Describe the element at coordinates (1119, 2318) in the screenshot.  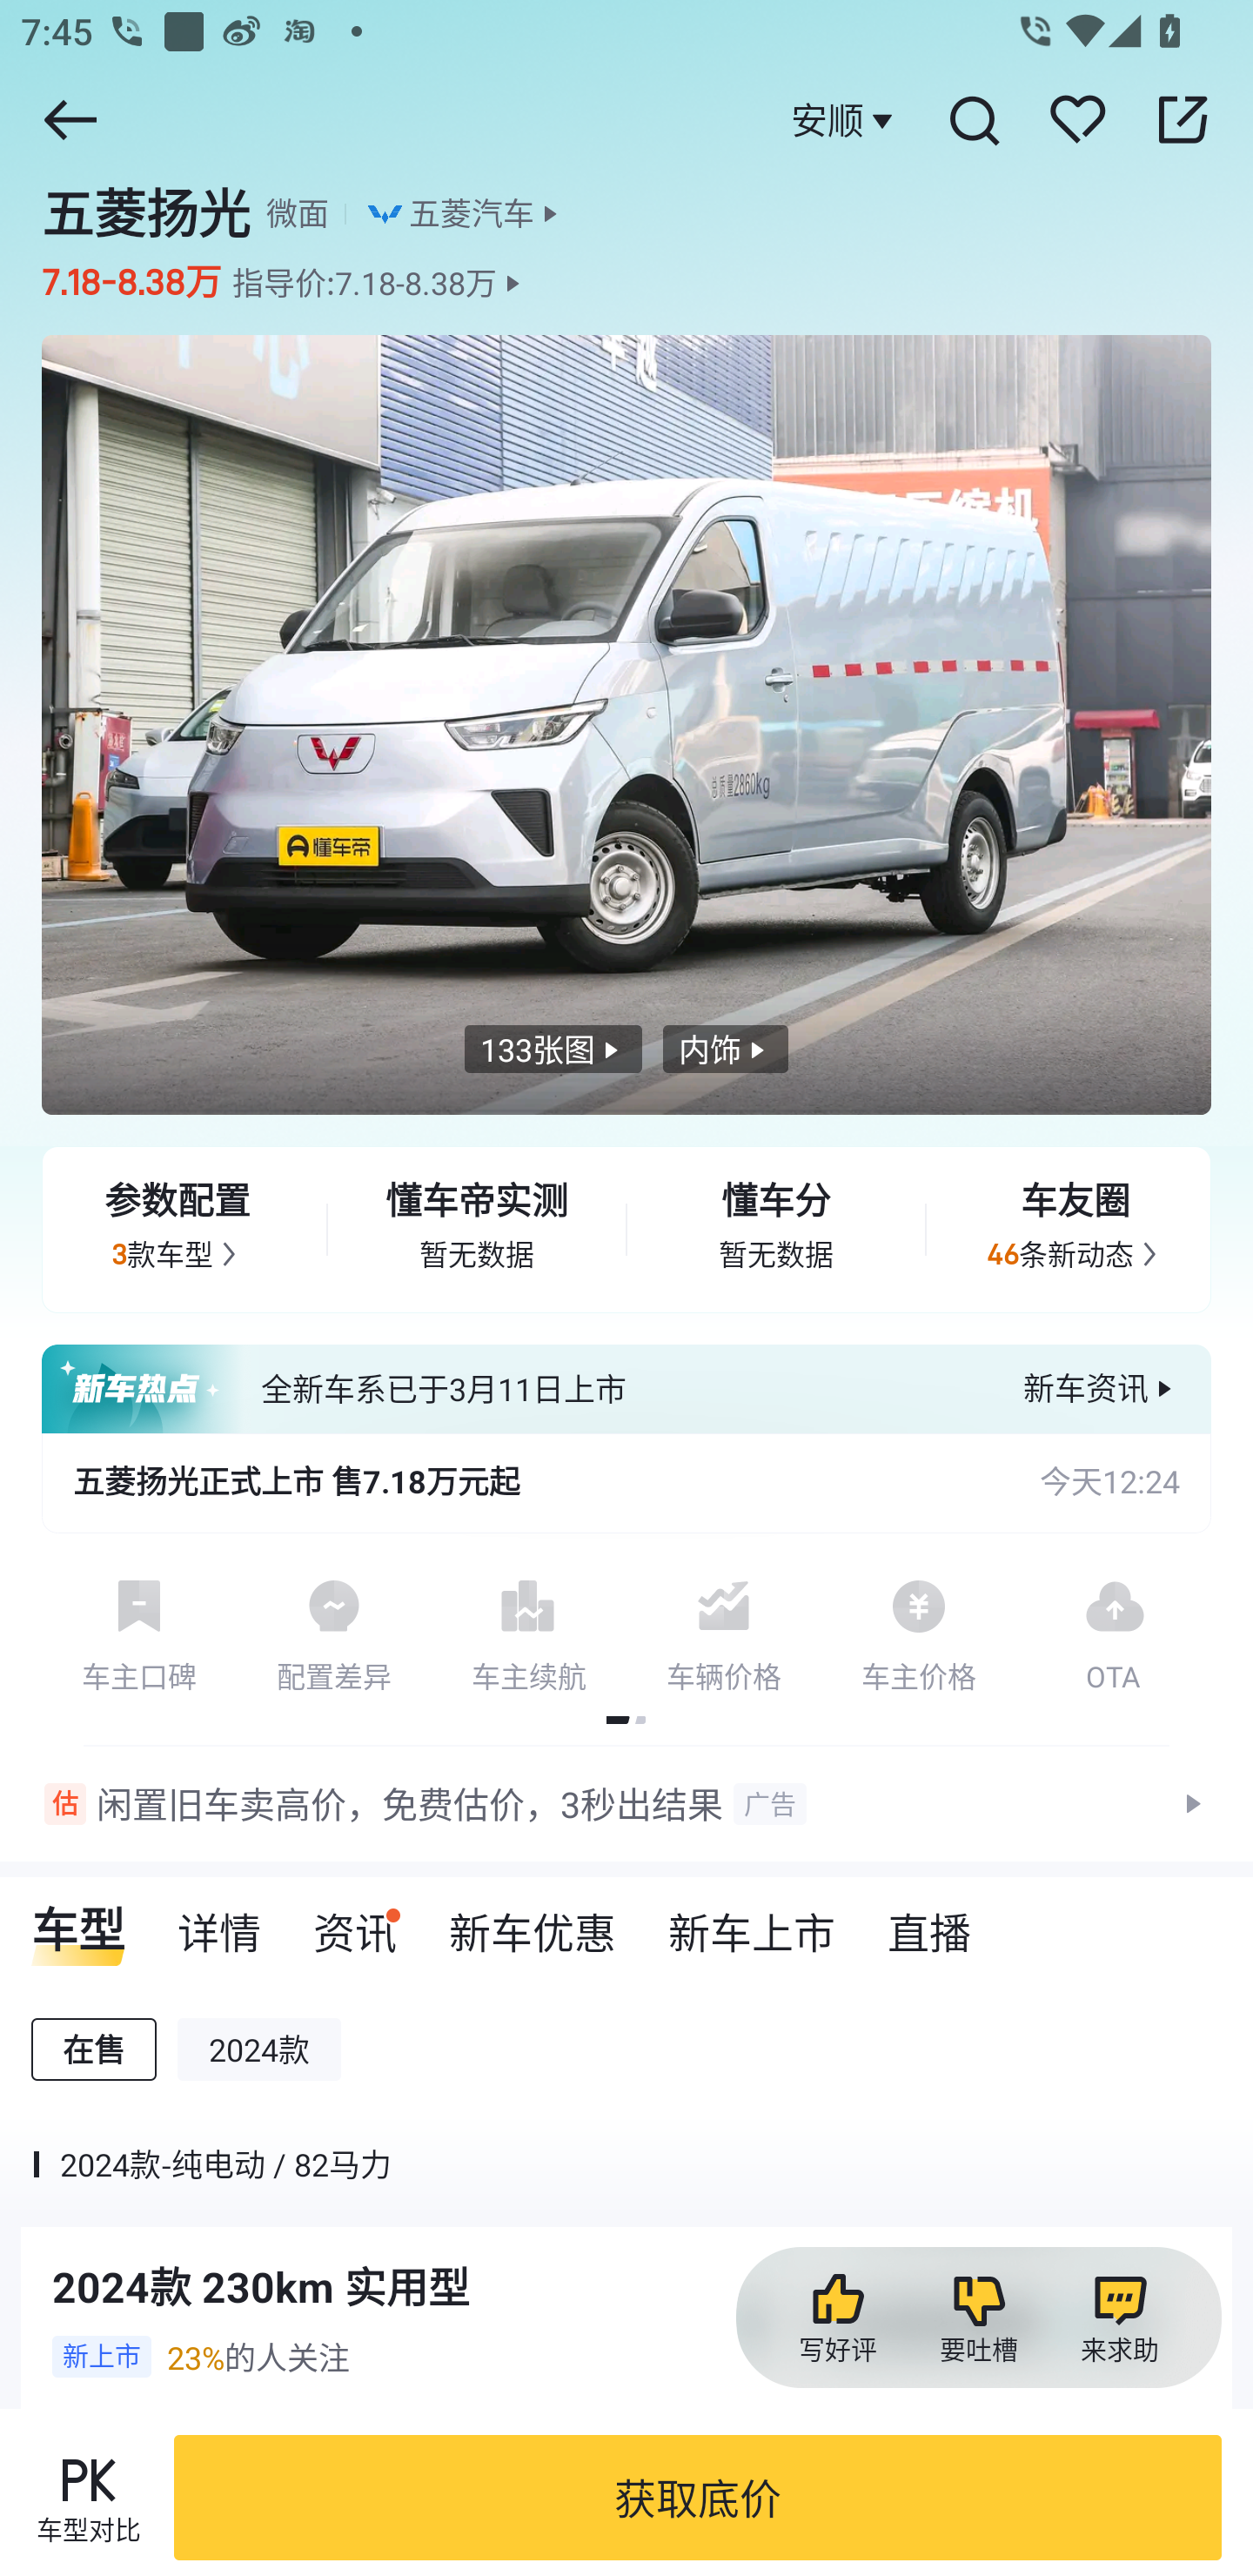
I see `来求助` at that location.